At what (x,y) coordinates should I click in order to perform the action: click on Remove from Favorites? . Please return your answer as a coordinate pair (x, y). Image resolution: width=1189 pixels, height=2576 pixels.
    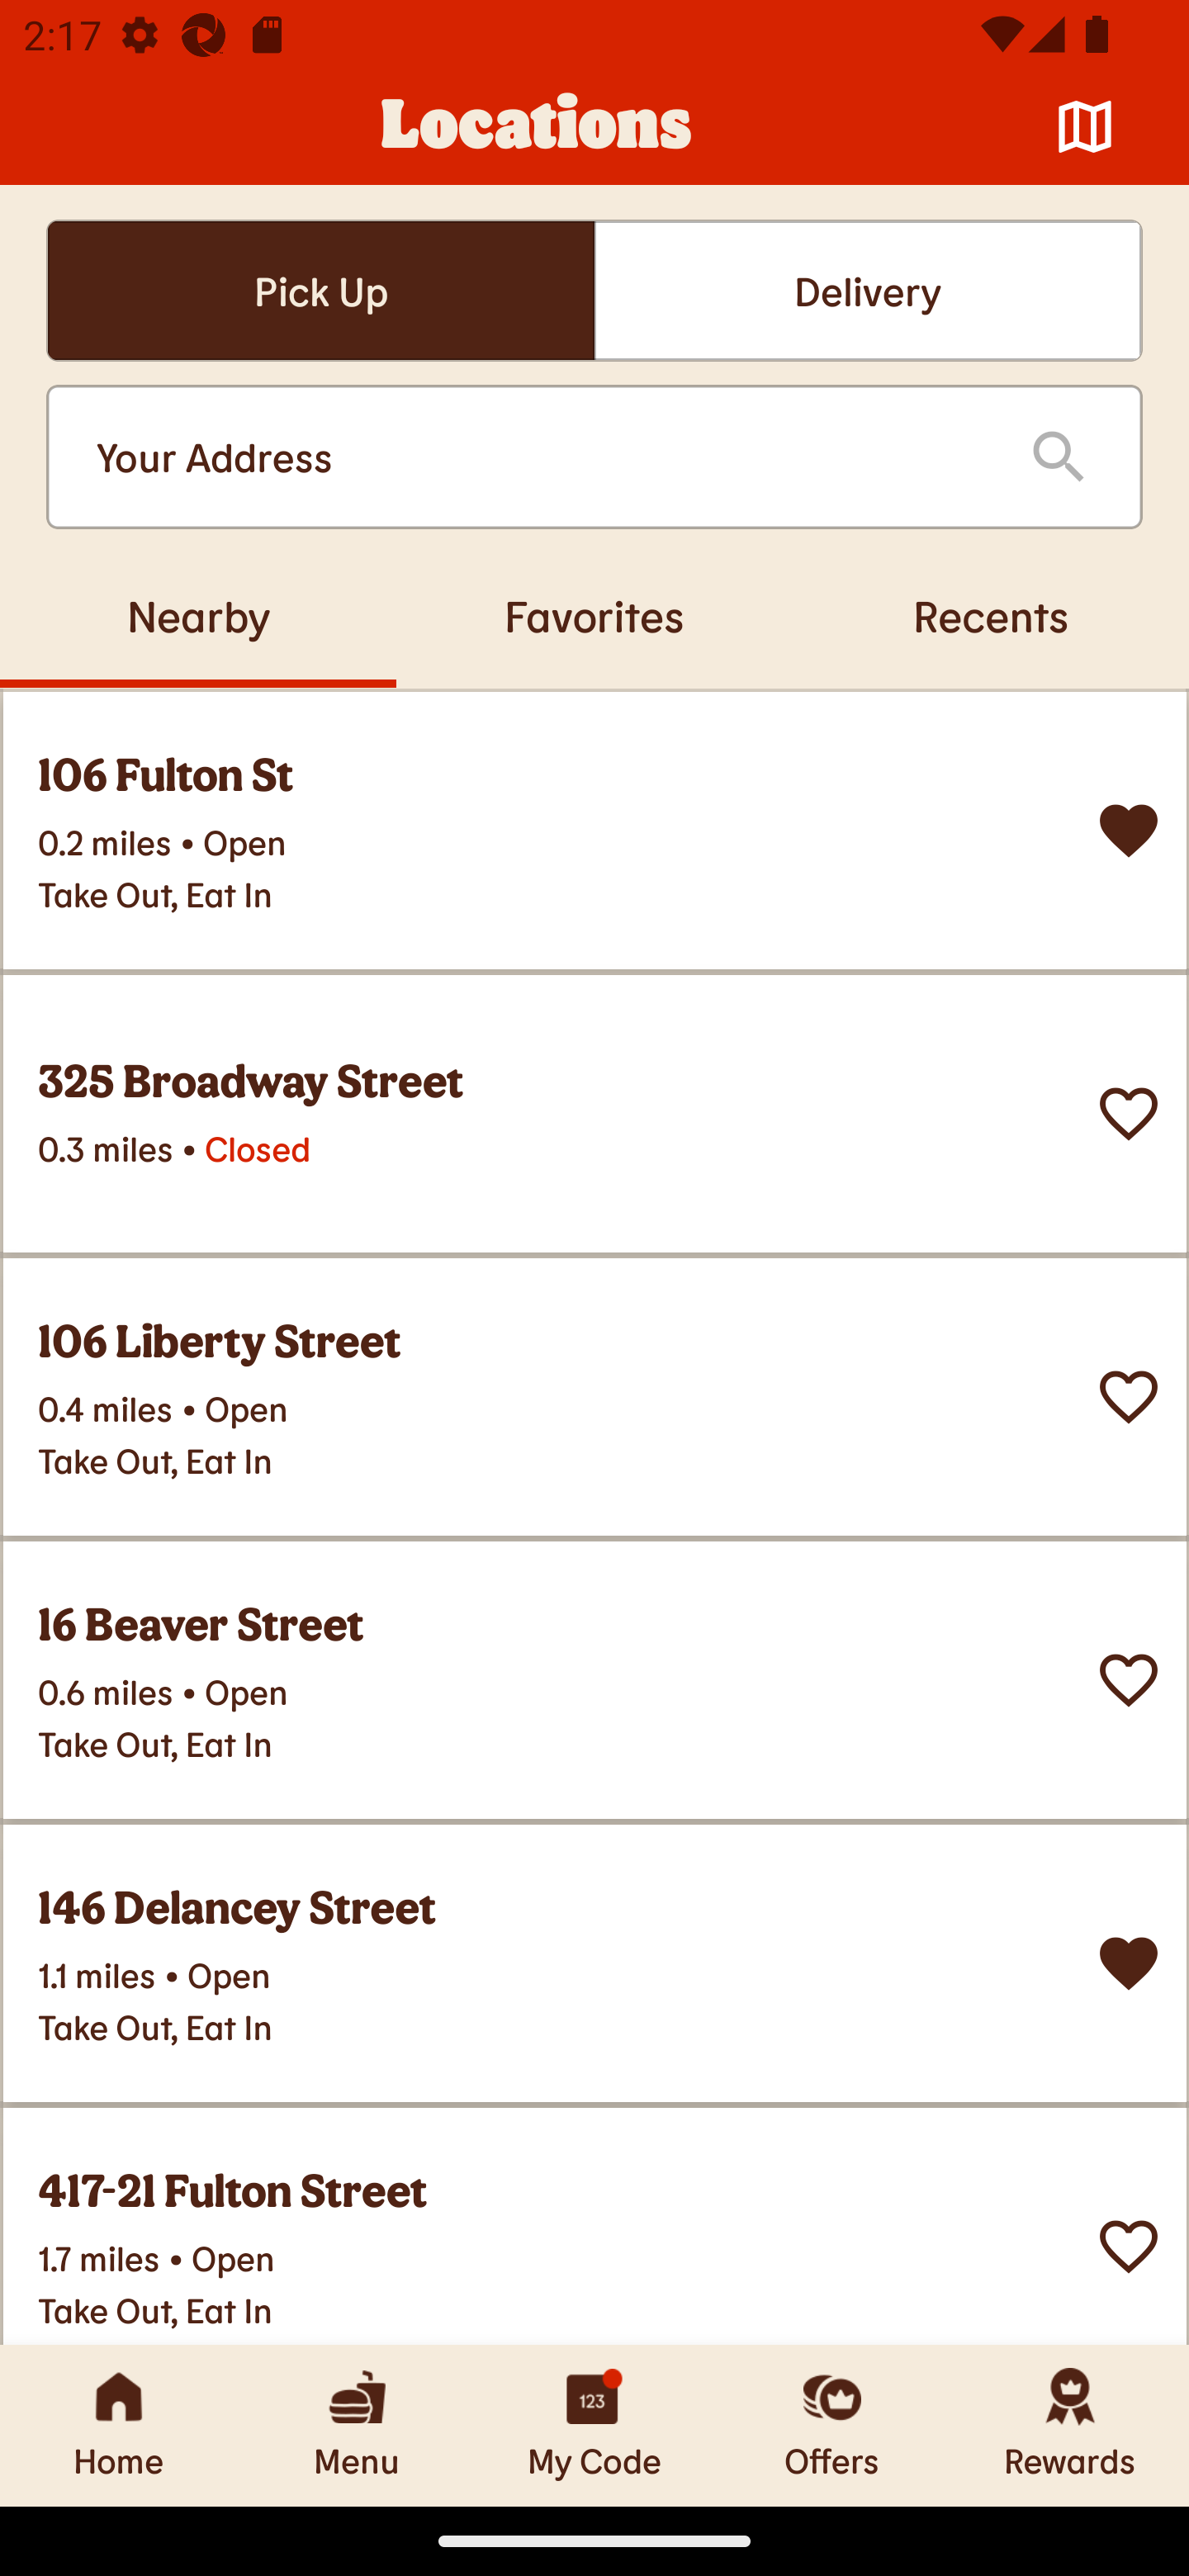
    Looking at the image, I should click on (1129, 831).